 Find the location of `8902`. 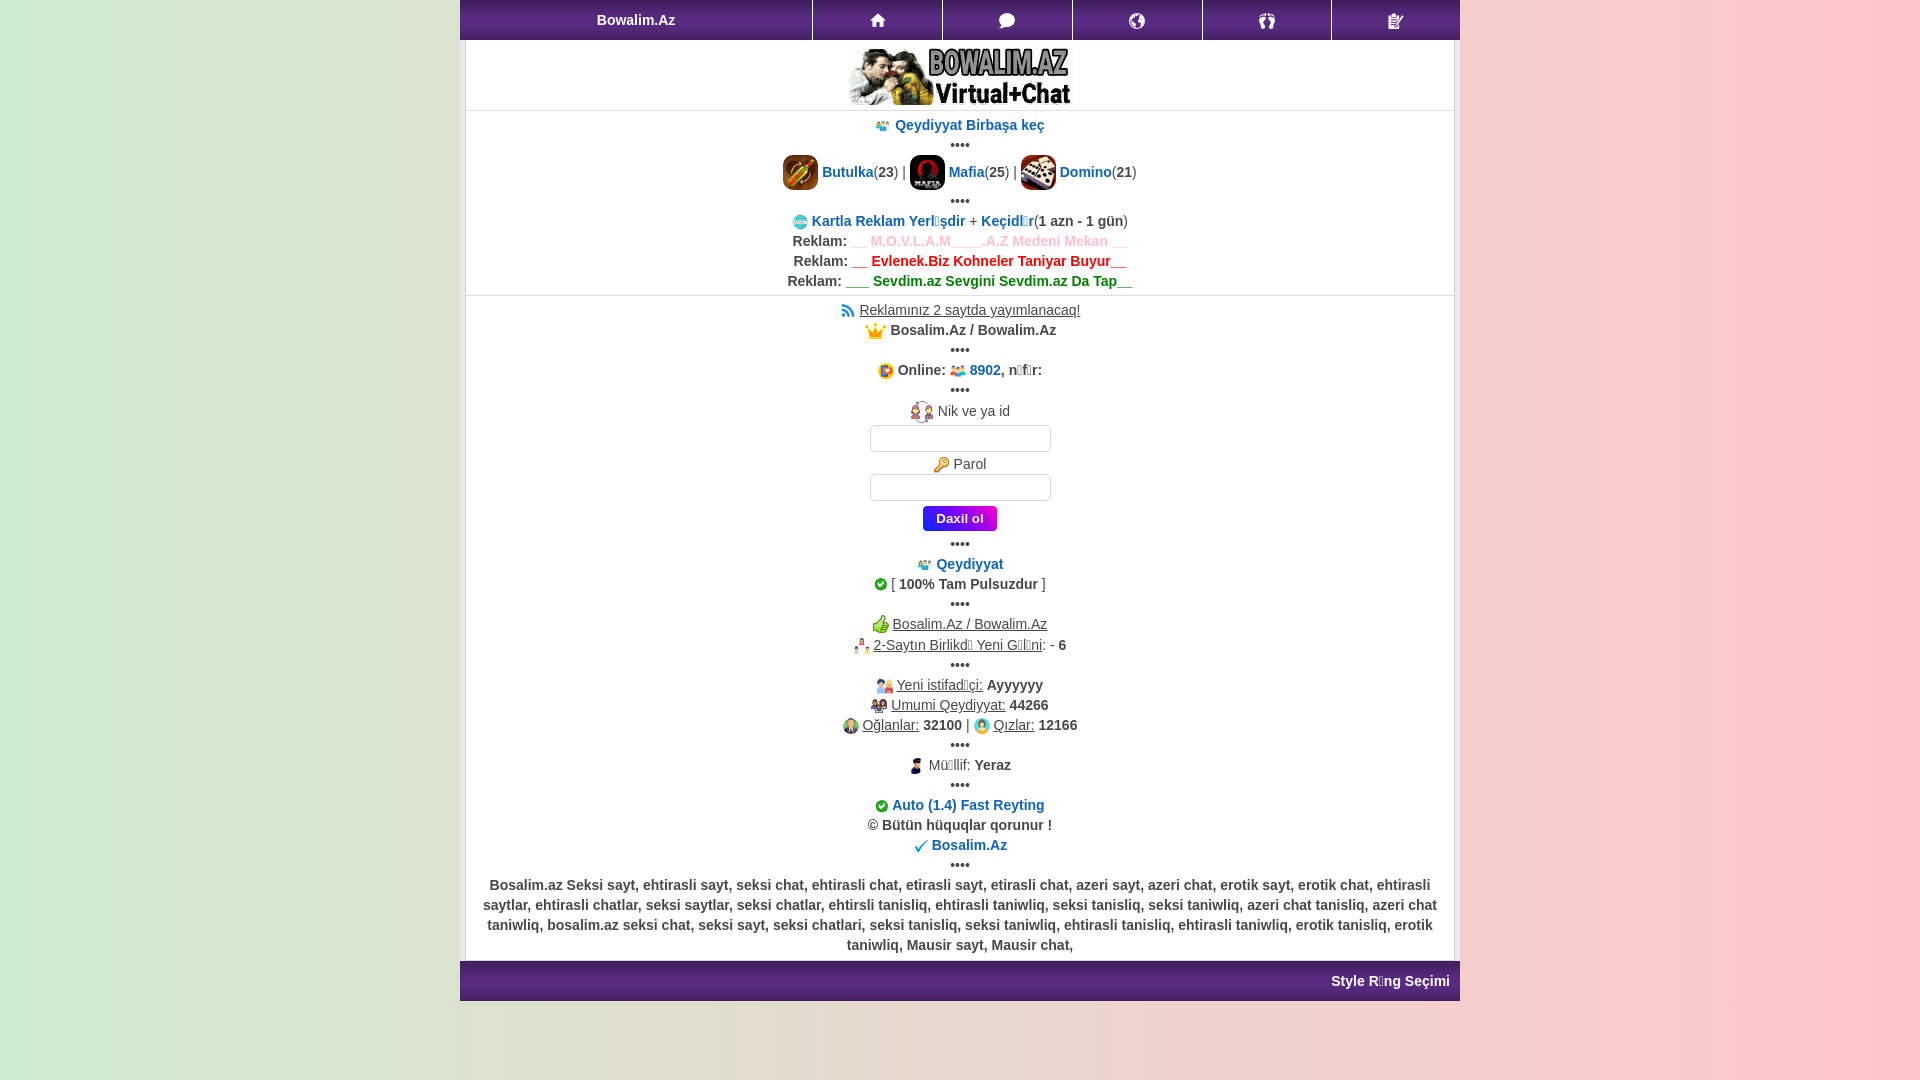

8902 is located at coordinates (986, 370).